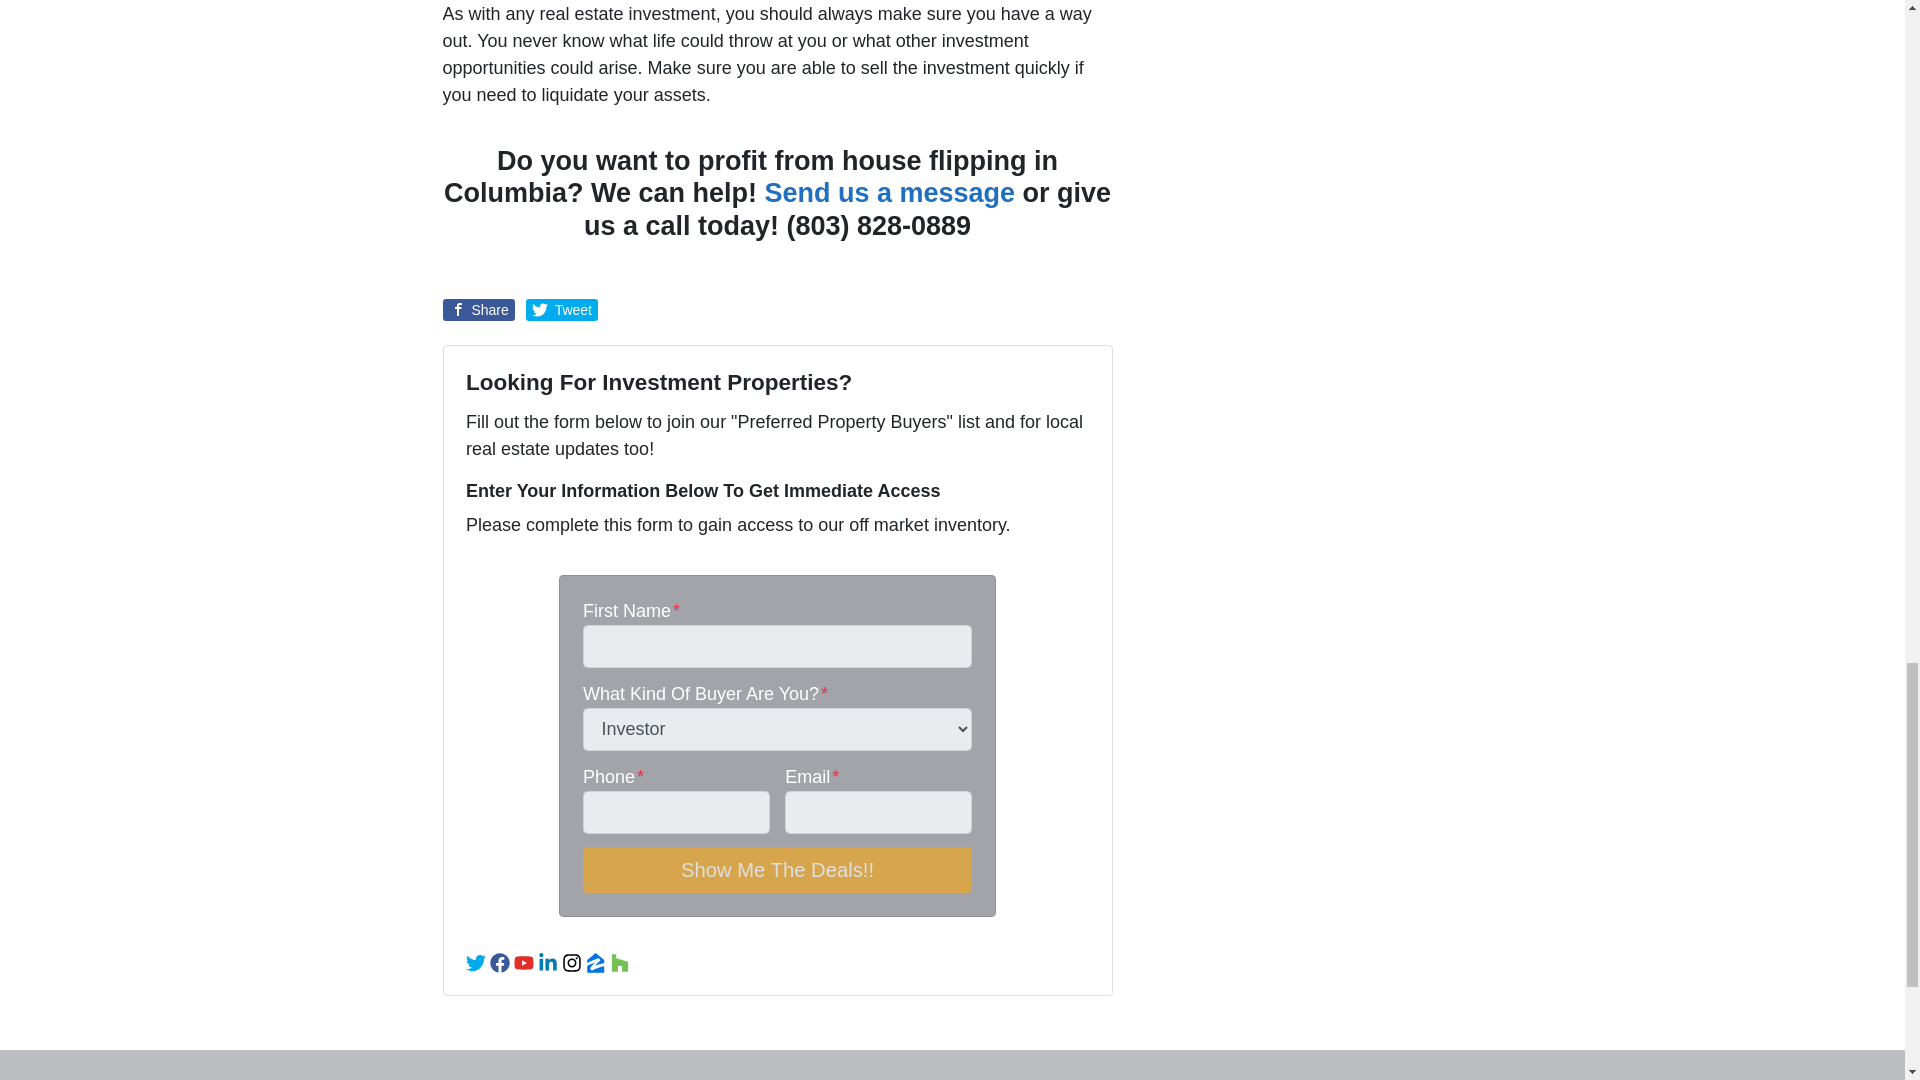  Describe the element at coordinates (562, 310) in the screenshot. I see `Tweet` at that location.